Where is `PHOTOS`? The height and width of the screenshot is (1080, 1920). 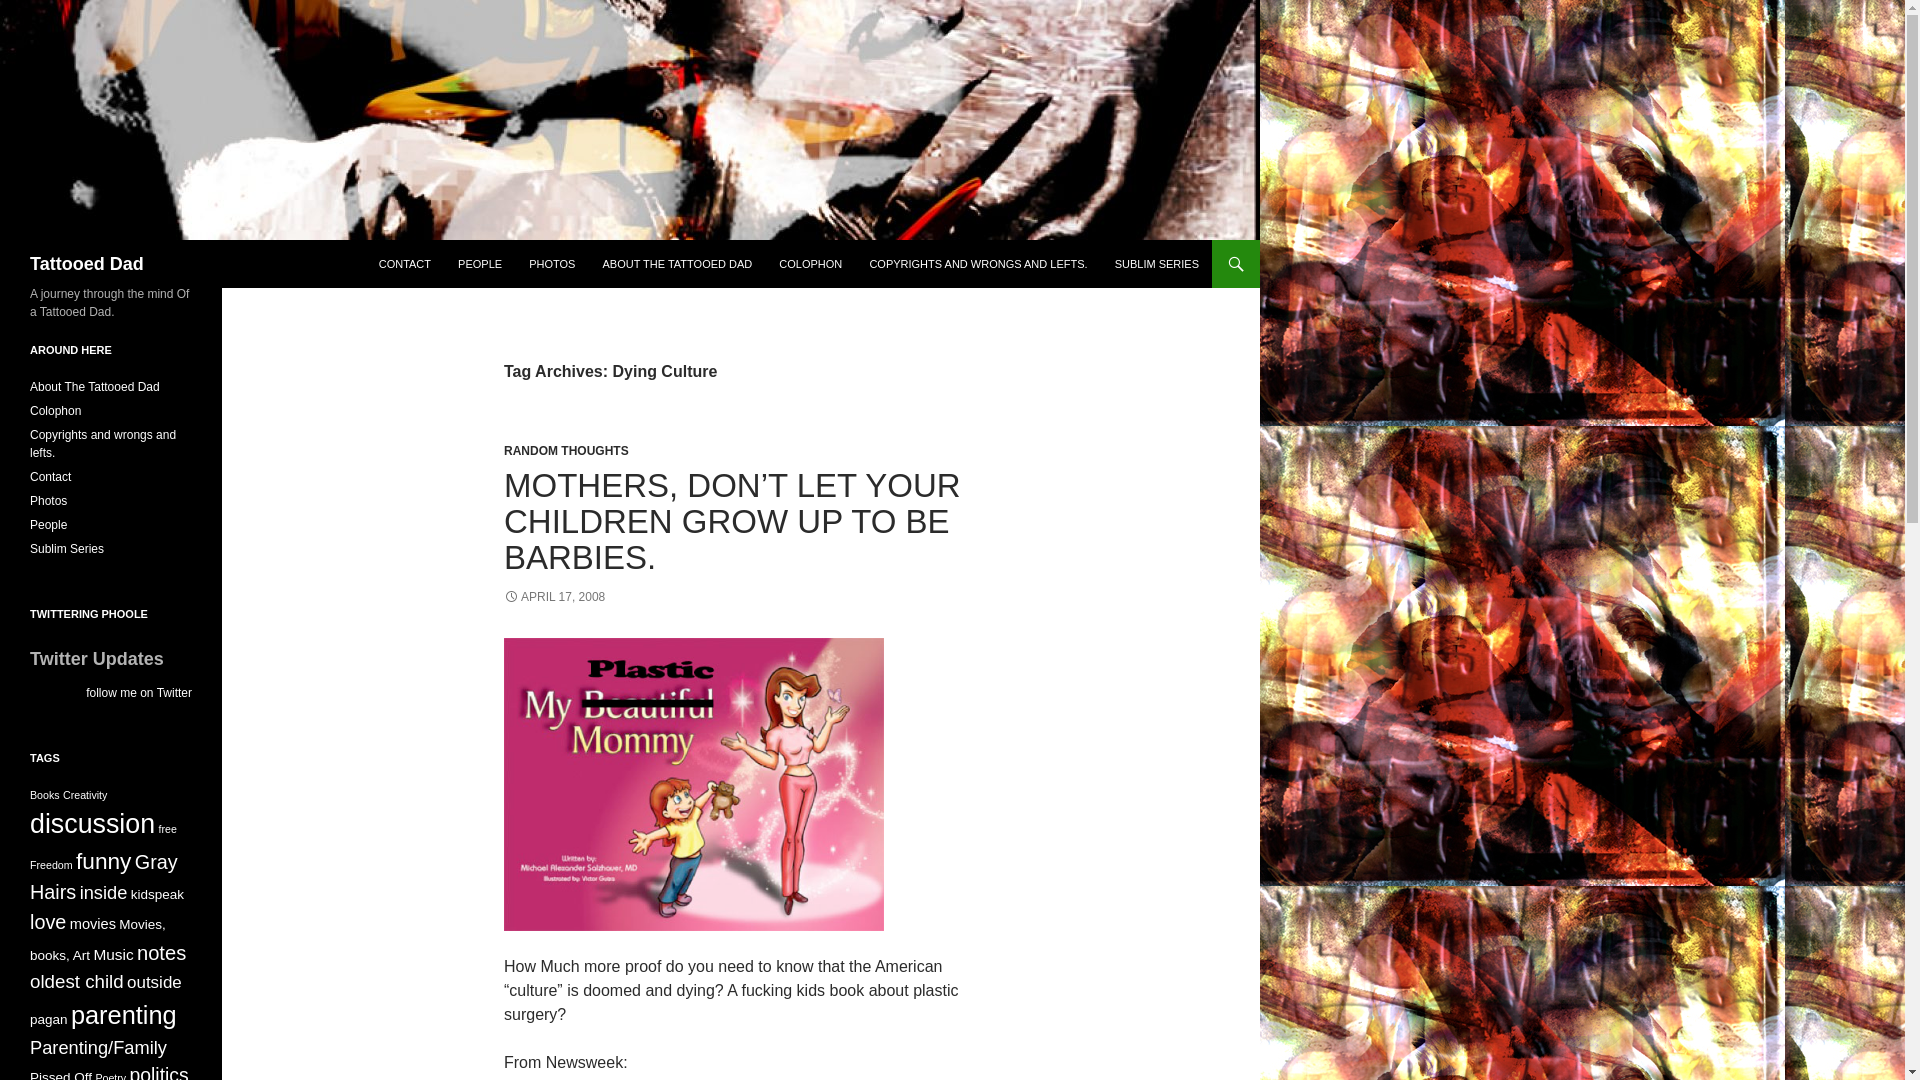 PHOTOS is located at coordinates (552, 264).